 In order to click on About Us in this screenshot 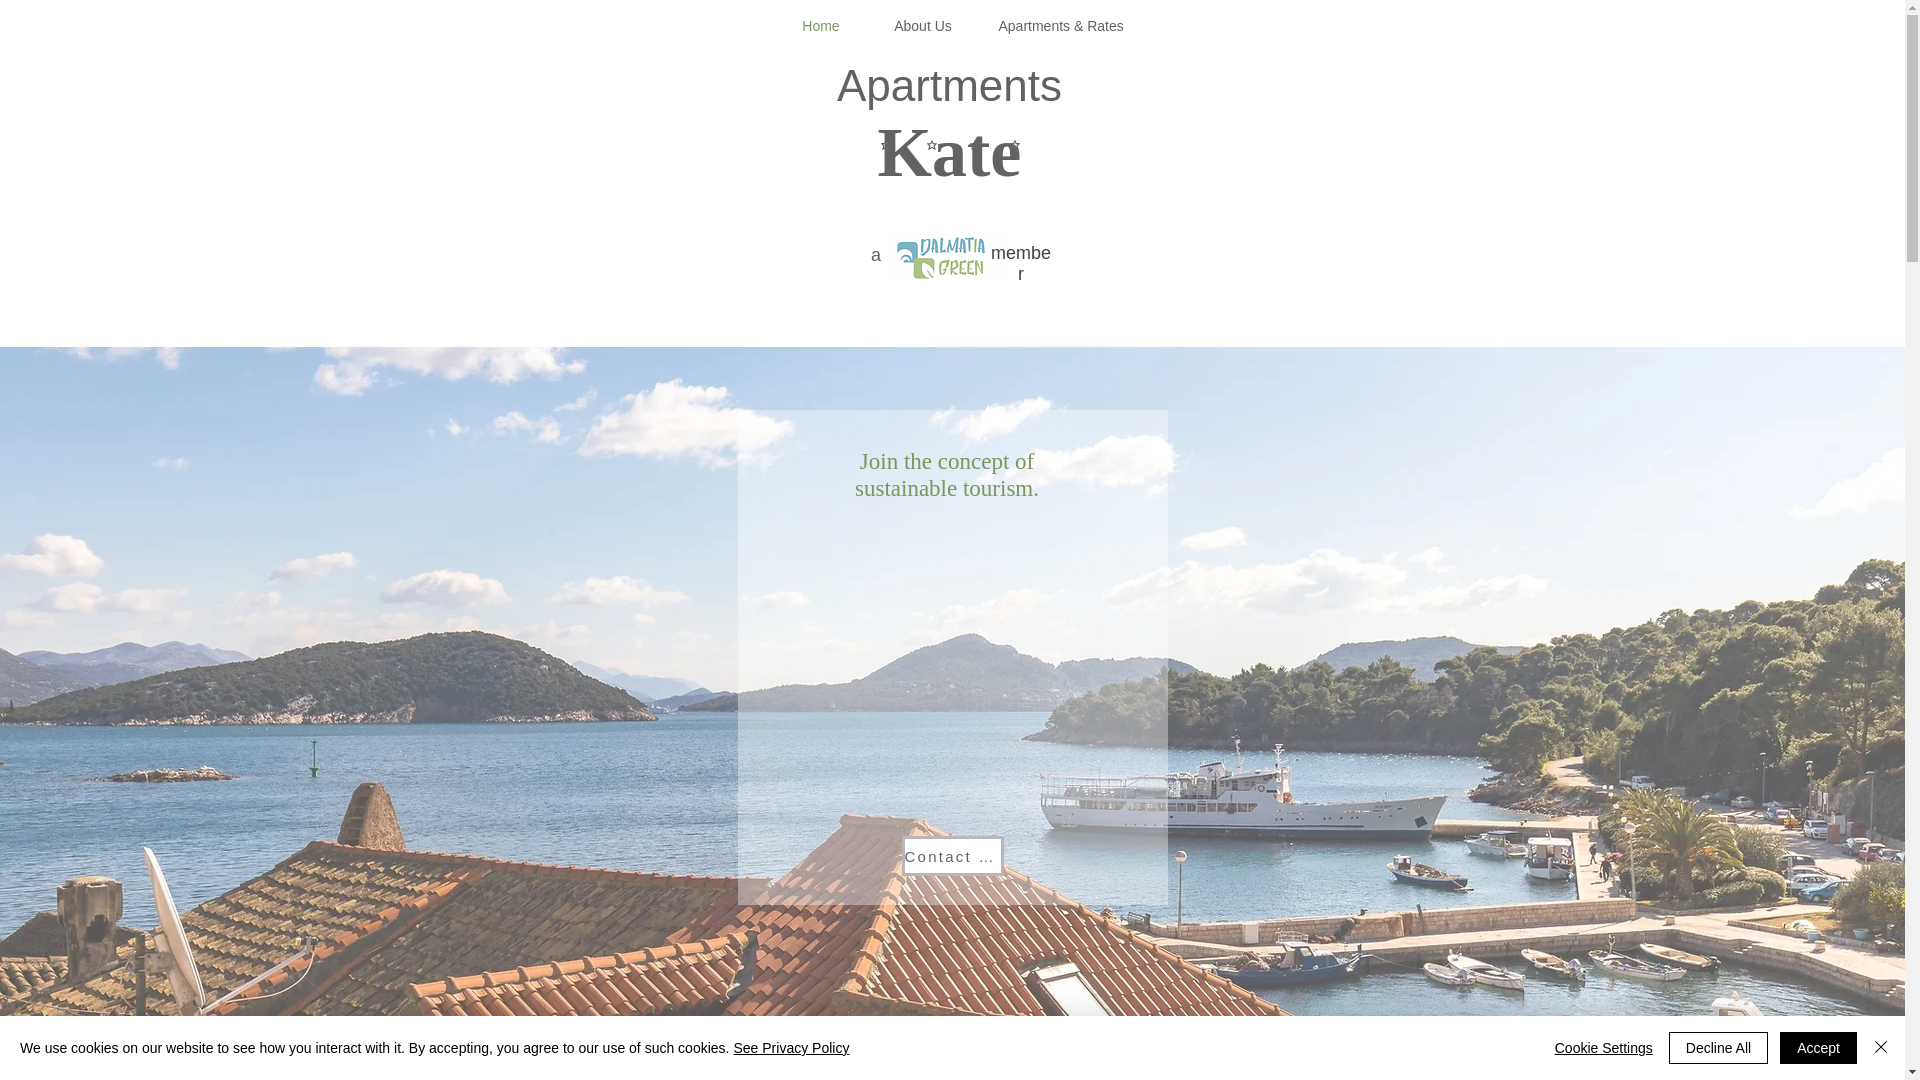, I will do `click(922, 26)`.